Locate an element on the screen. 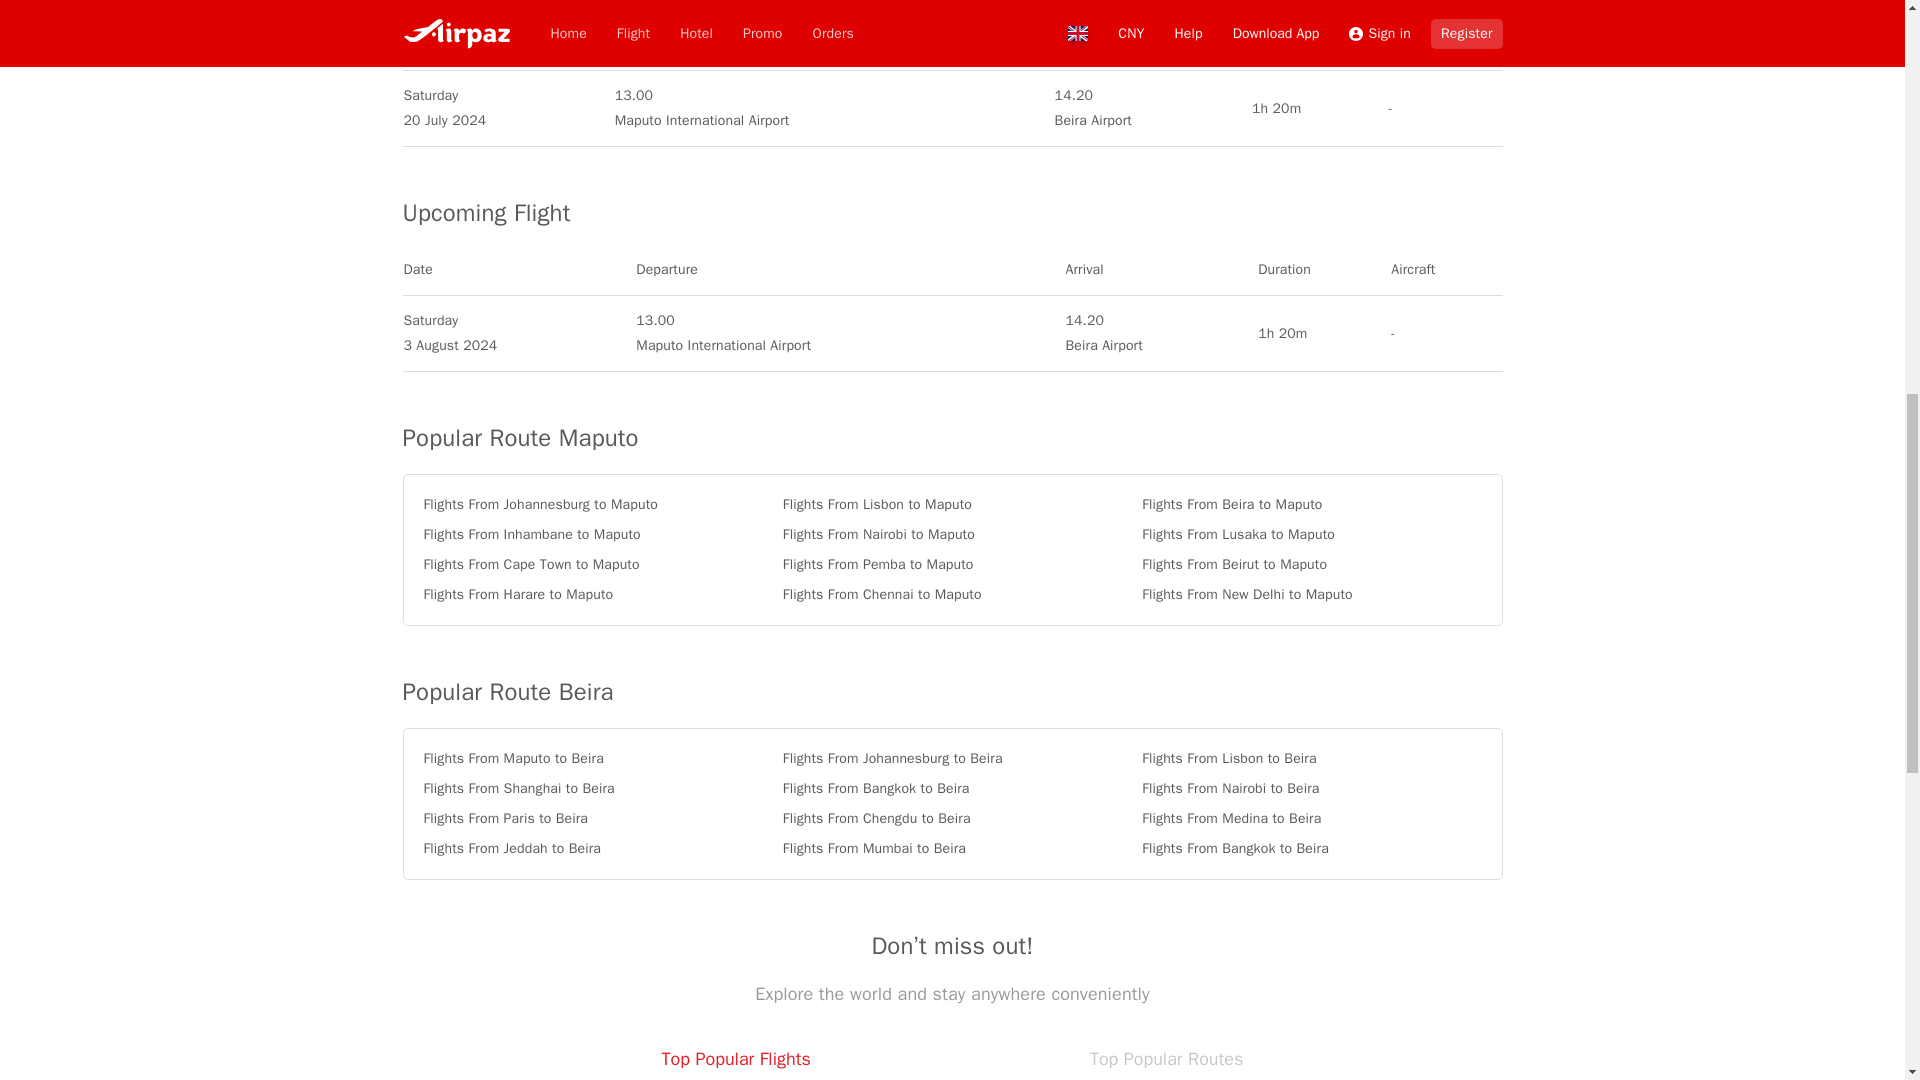  Flights From Inhambane to Maputo is located at coordinates (593, 534).